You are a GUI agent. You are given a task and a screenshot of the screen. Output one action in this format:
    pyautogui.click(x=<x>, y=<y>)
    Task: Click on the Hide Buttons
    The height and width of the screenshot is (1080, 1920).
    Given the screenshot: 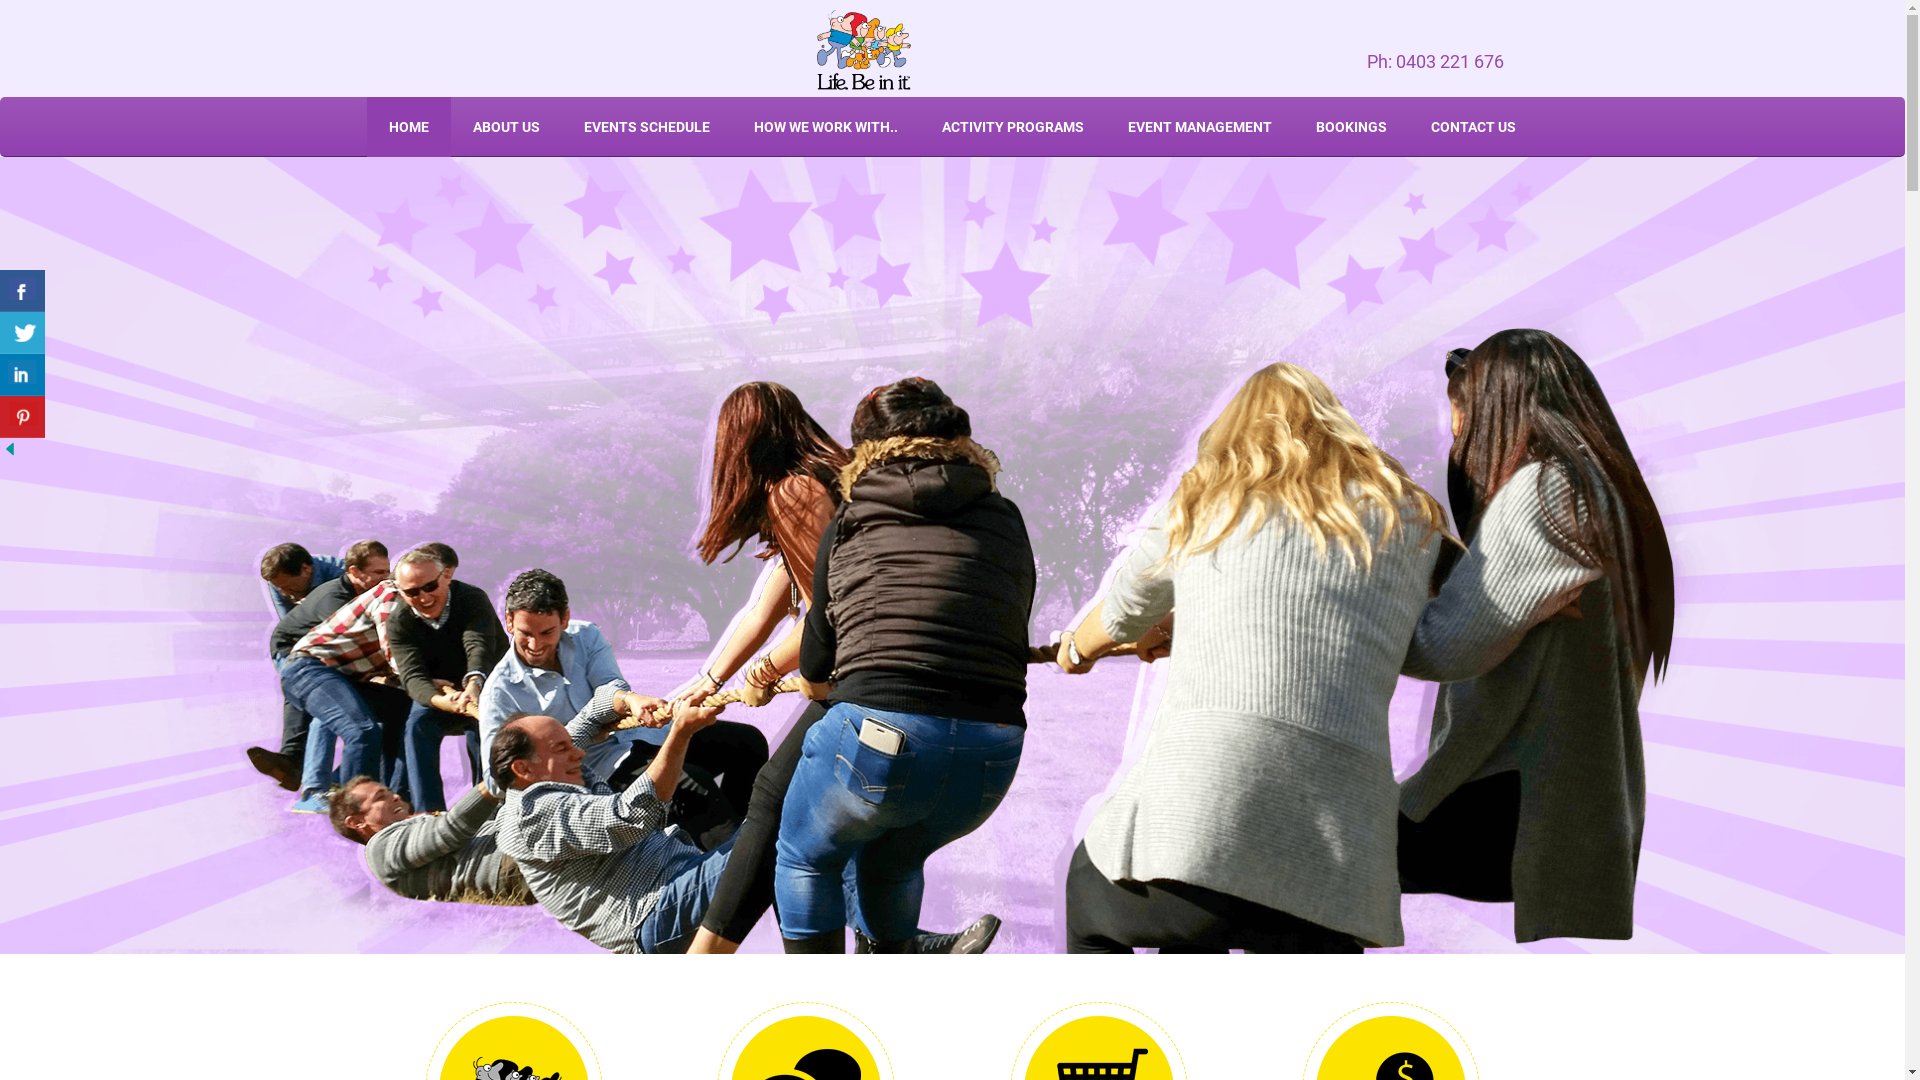 What is the action you would take?
    pyautogui.click(x=10, y=448)
    